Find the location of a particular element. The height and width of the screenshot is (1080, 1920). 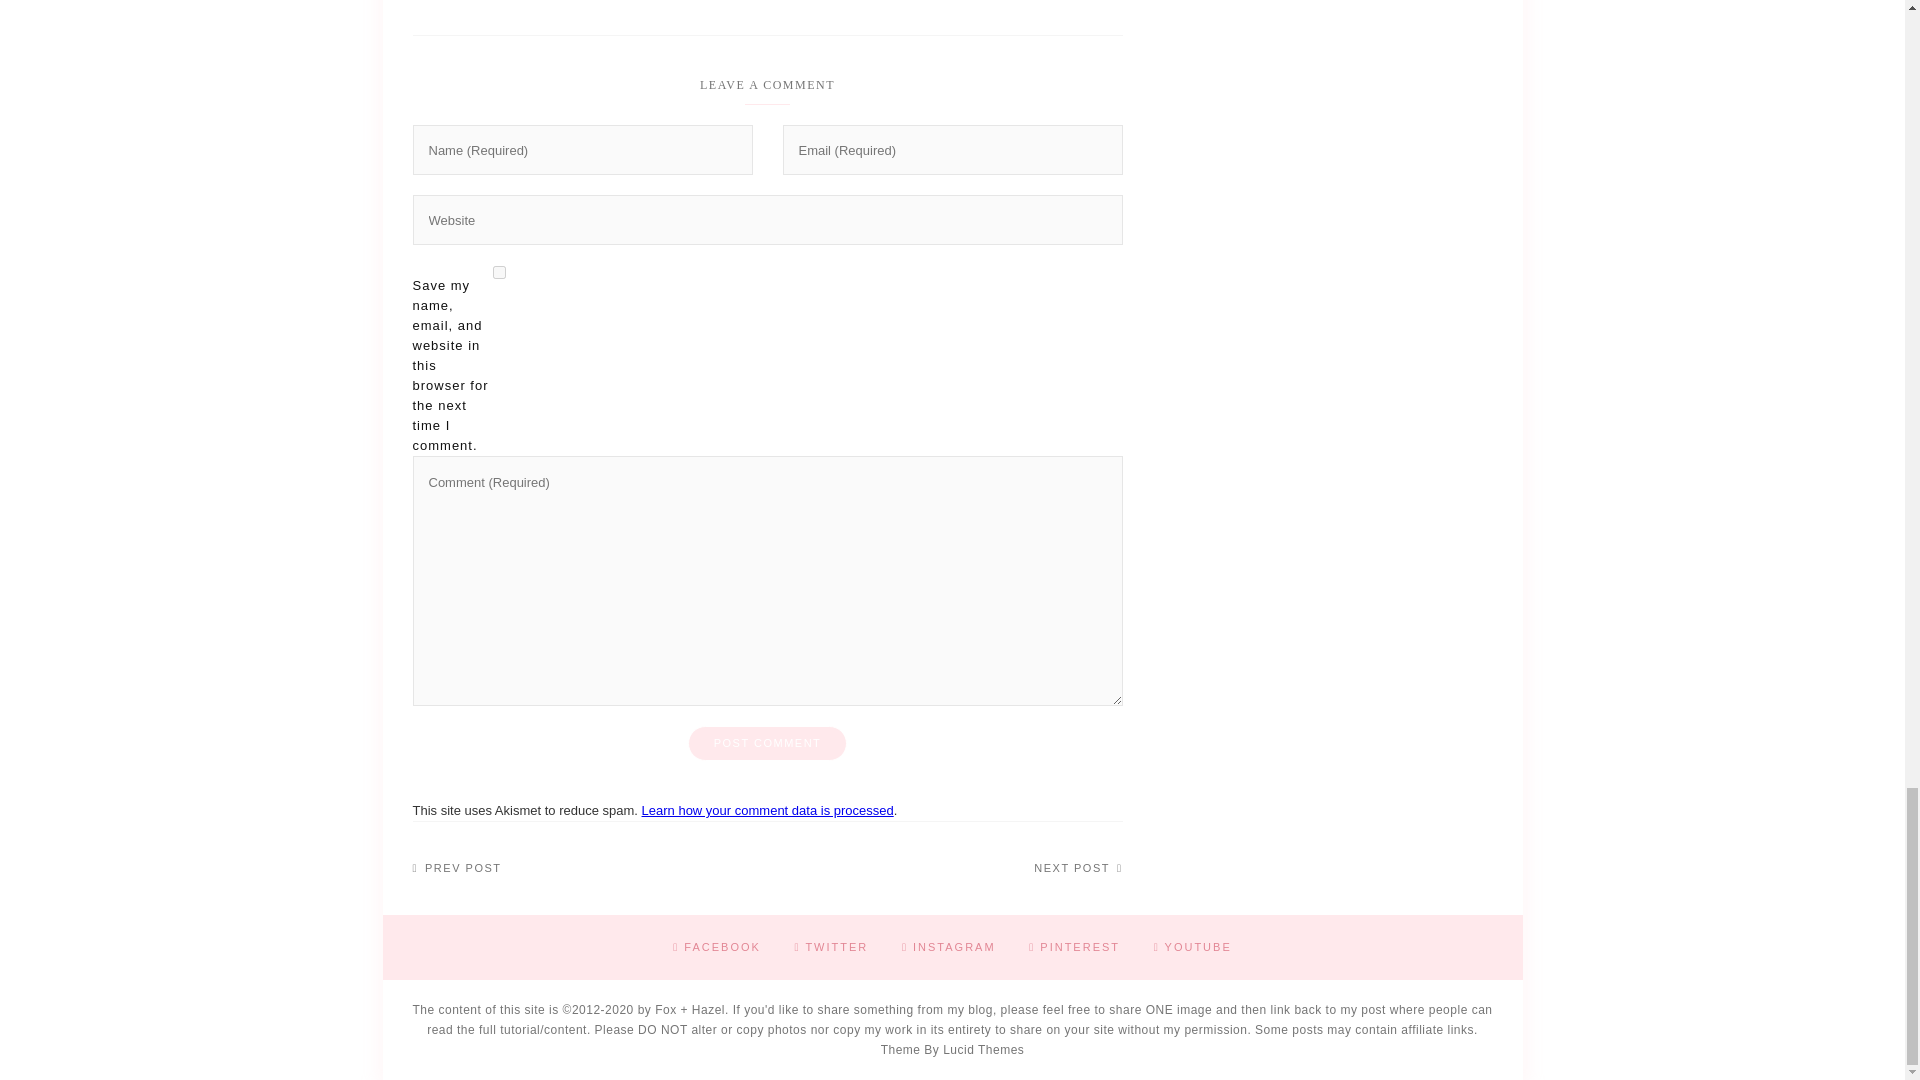

Post Comment is located at coordinates (768, 743).